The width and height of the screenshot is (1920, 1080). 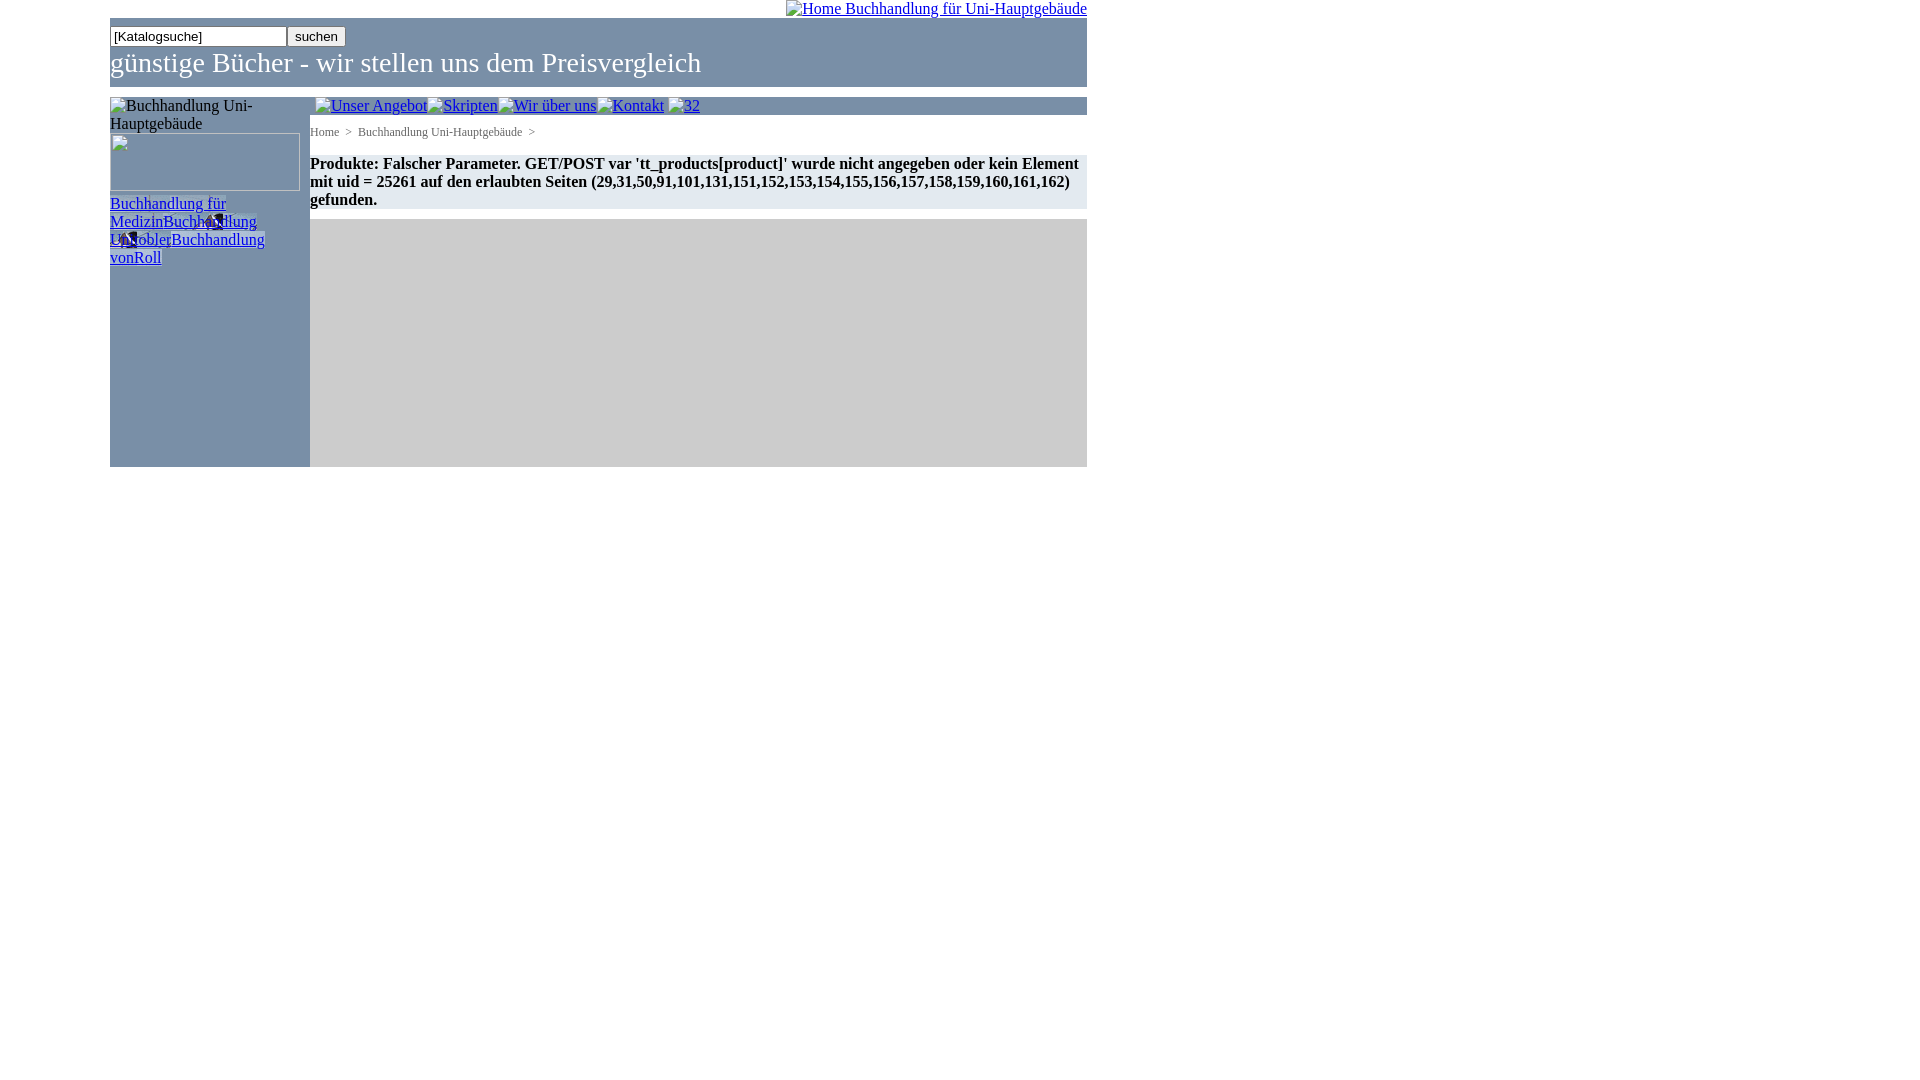 I want to click on Skripten, so click(x=462, y=106).